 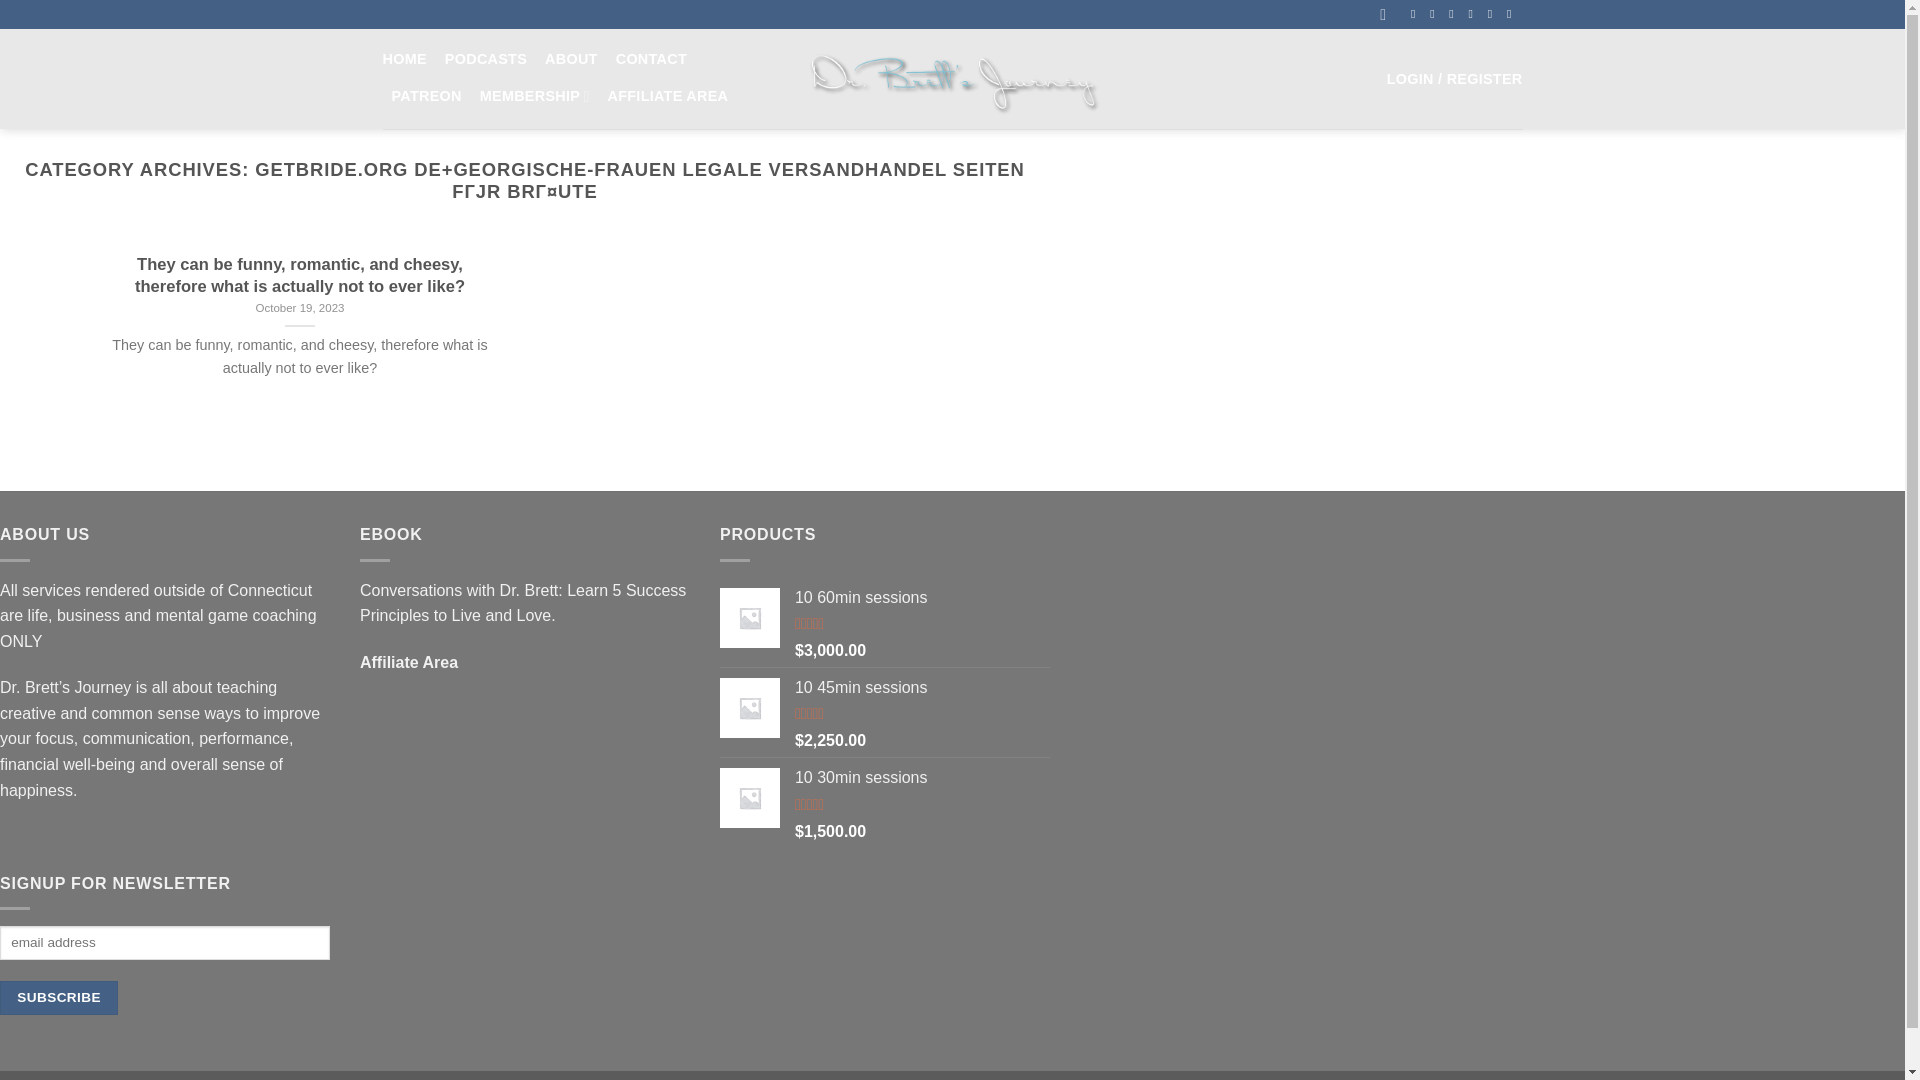 I want to click on Subscribe, so click(x=58, y=998).